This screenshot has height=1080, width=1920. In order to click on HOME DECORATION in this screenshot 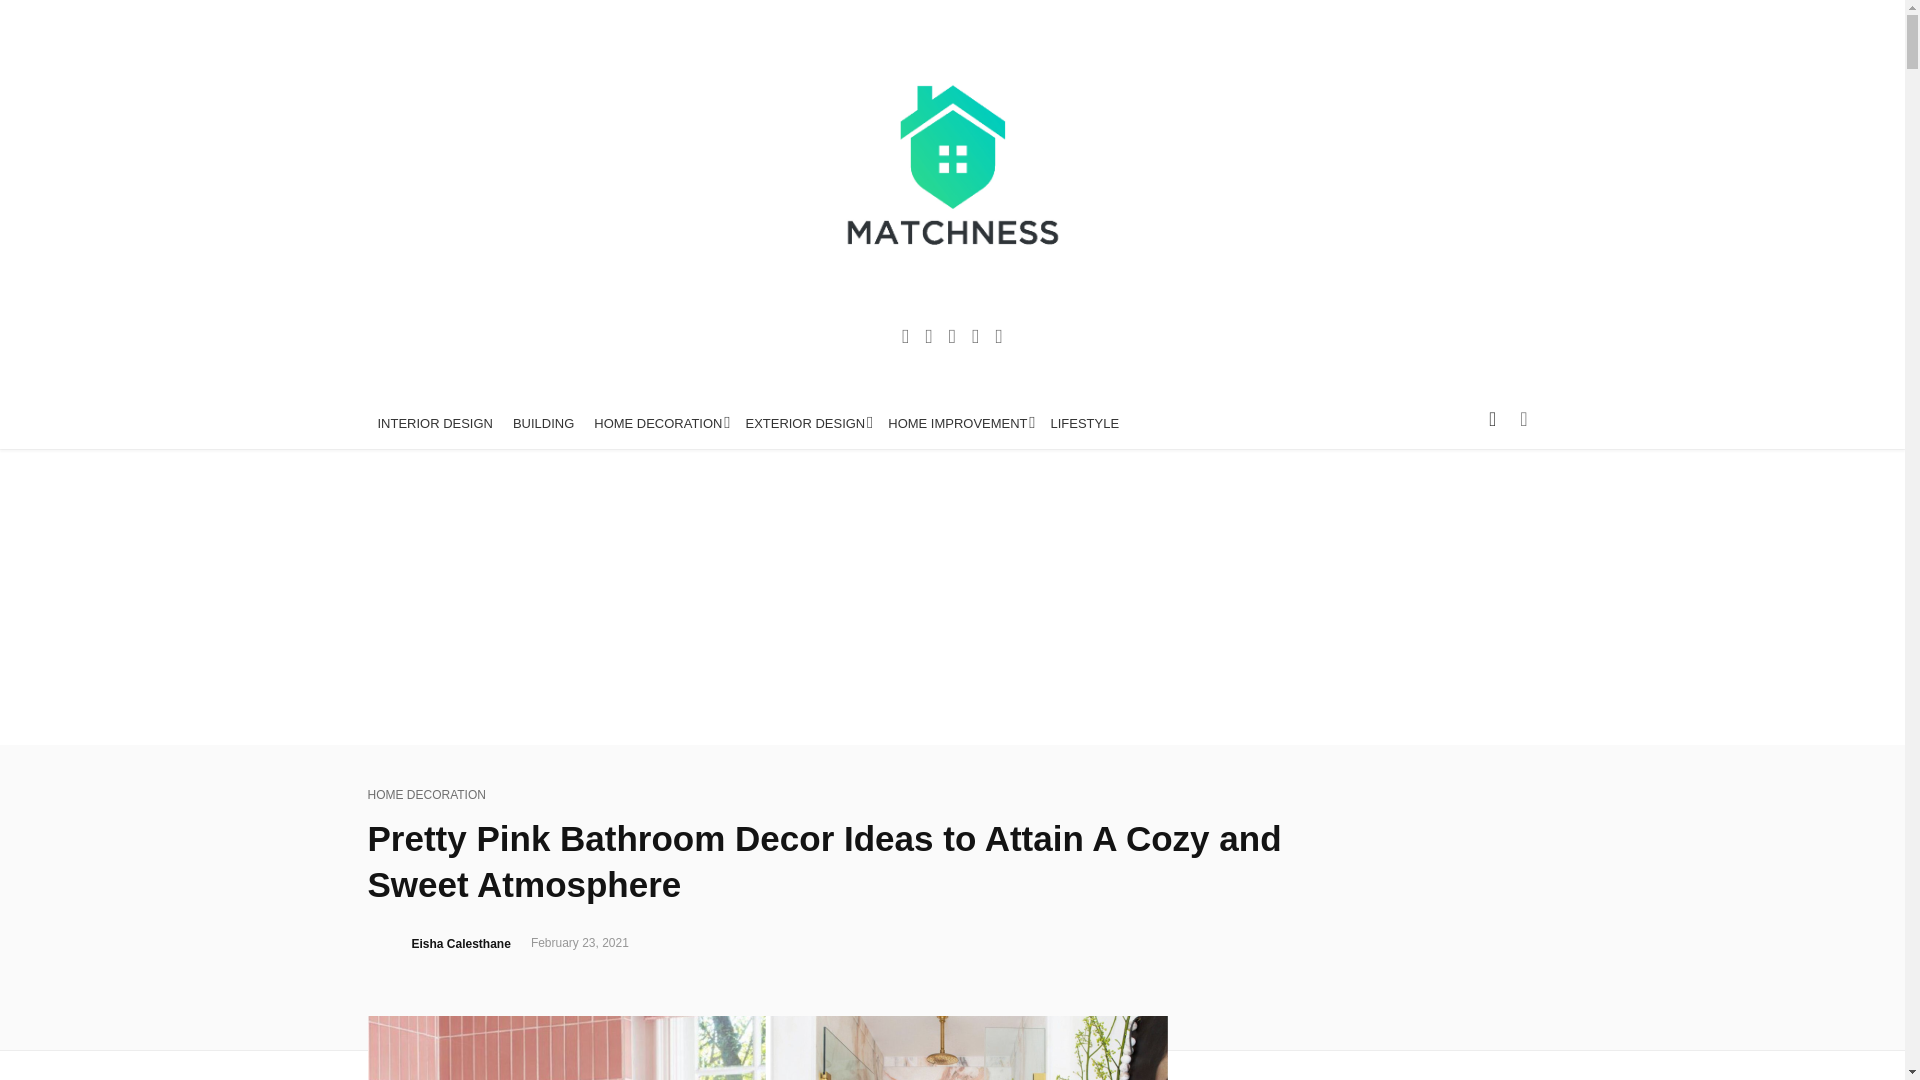, I will do `click(659, 424)`.